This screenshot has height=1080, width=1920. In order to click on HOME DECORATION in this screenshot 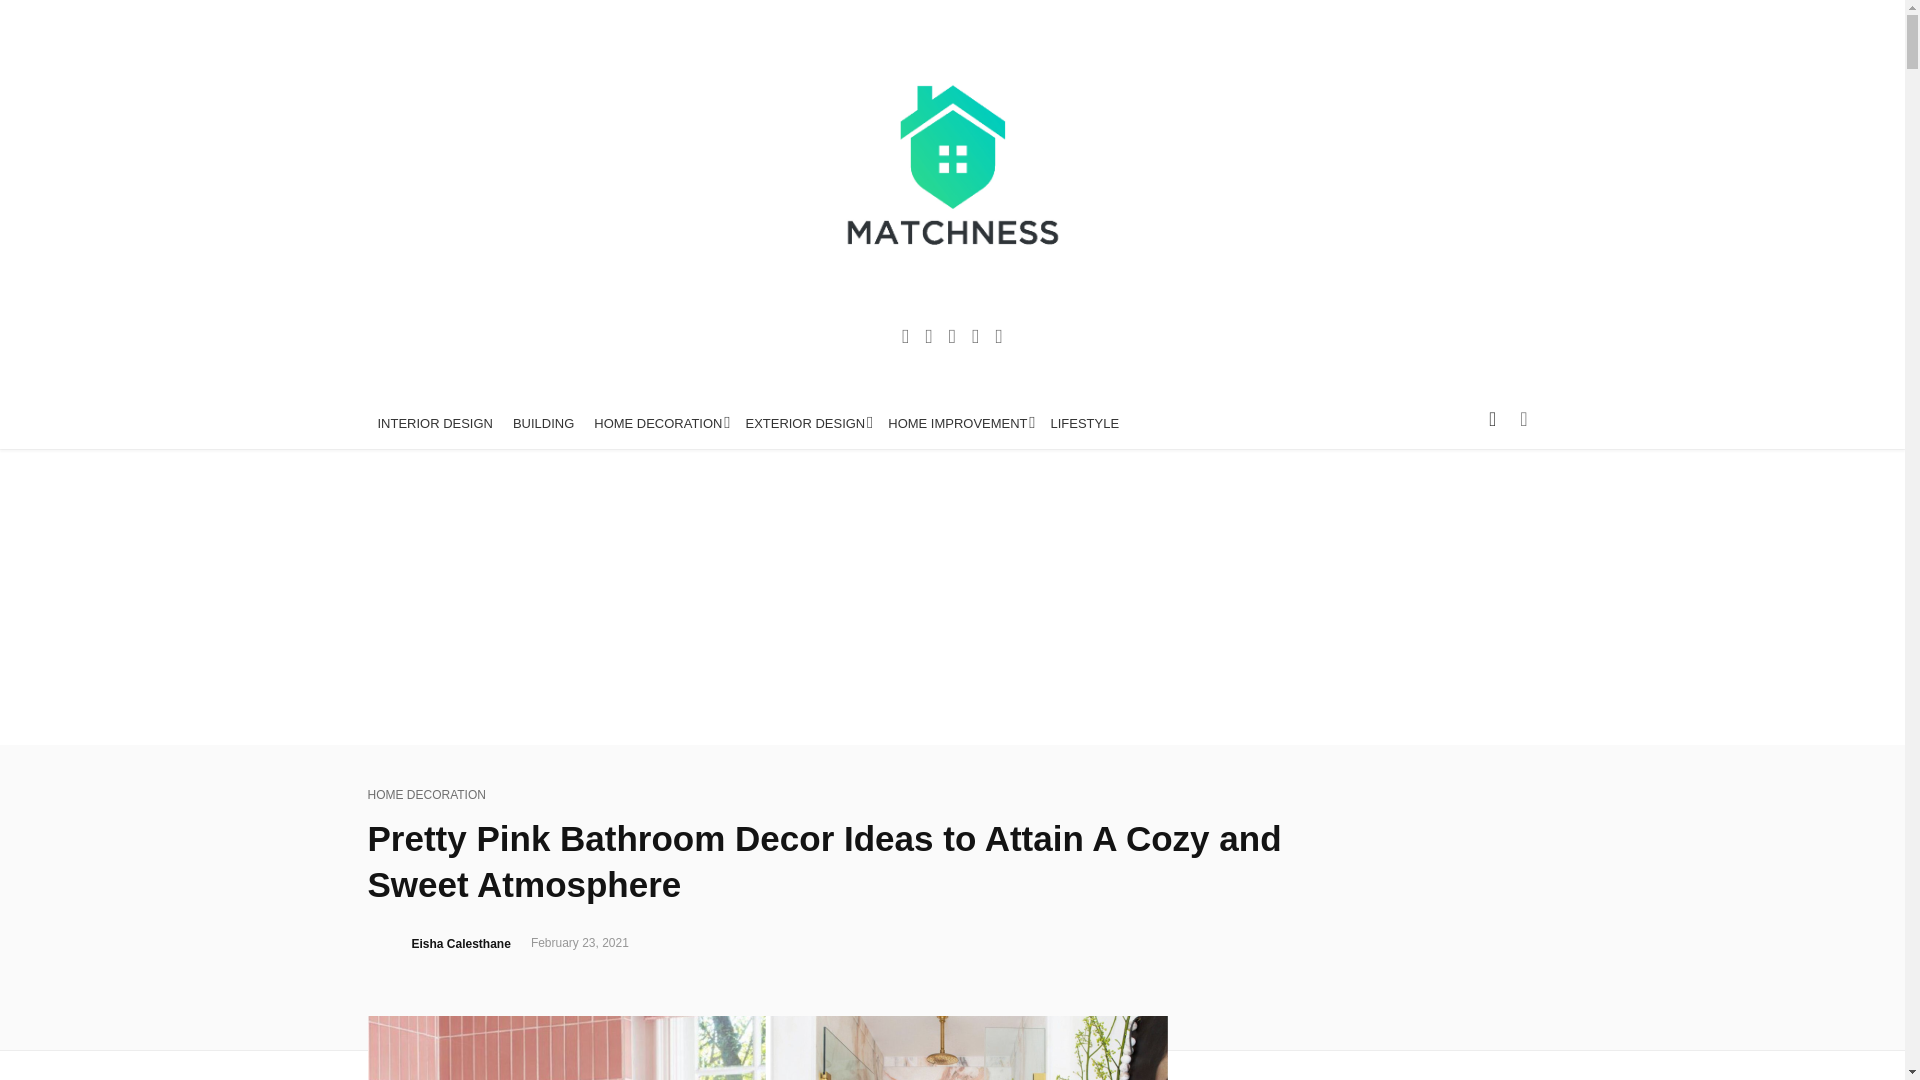, I will do `click(659, 424)`.